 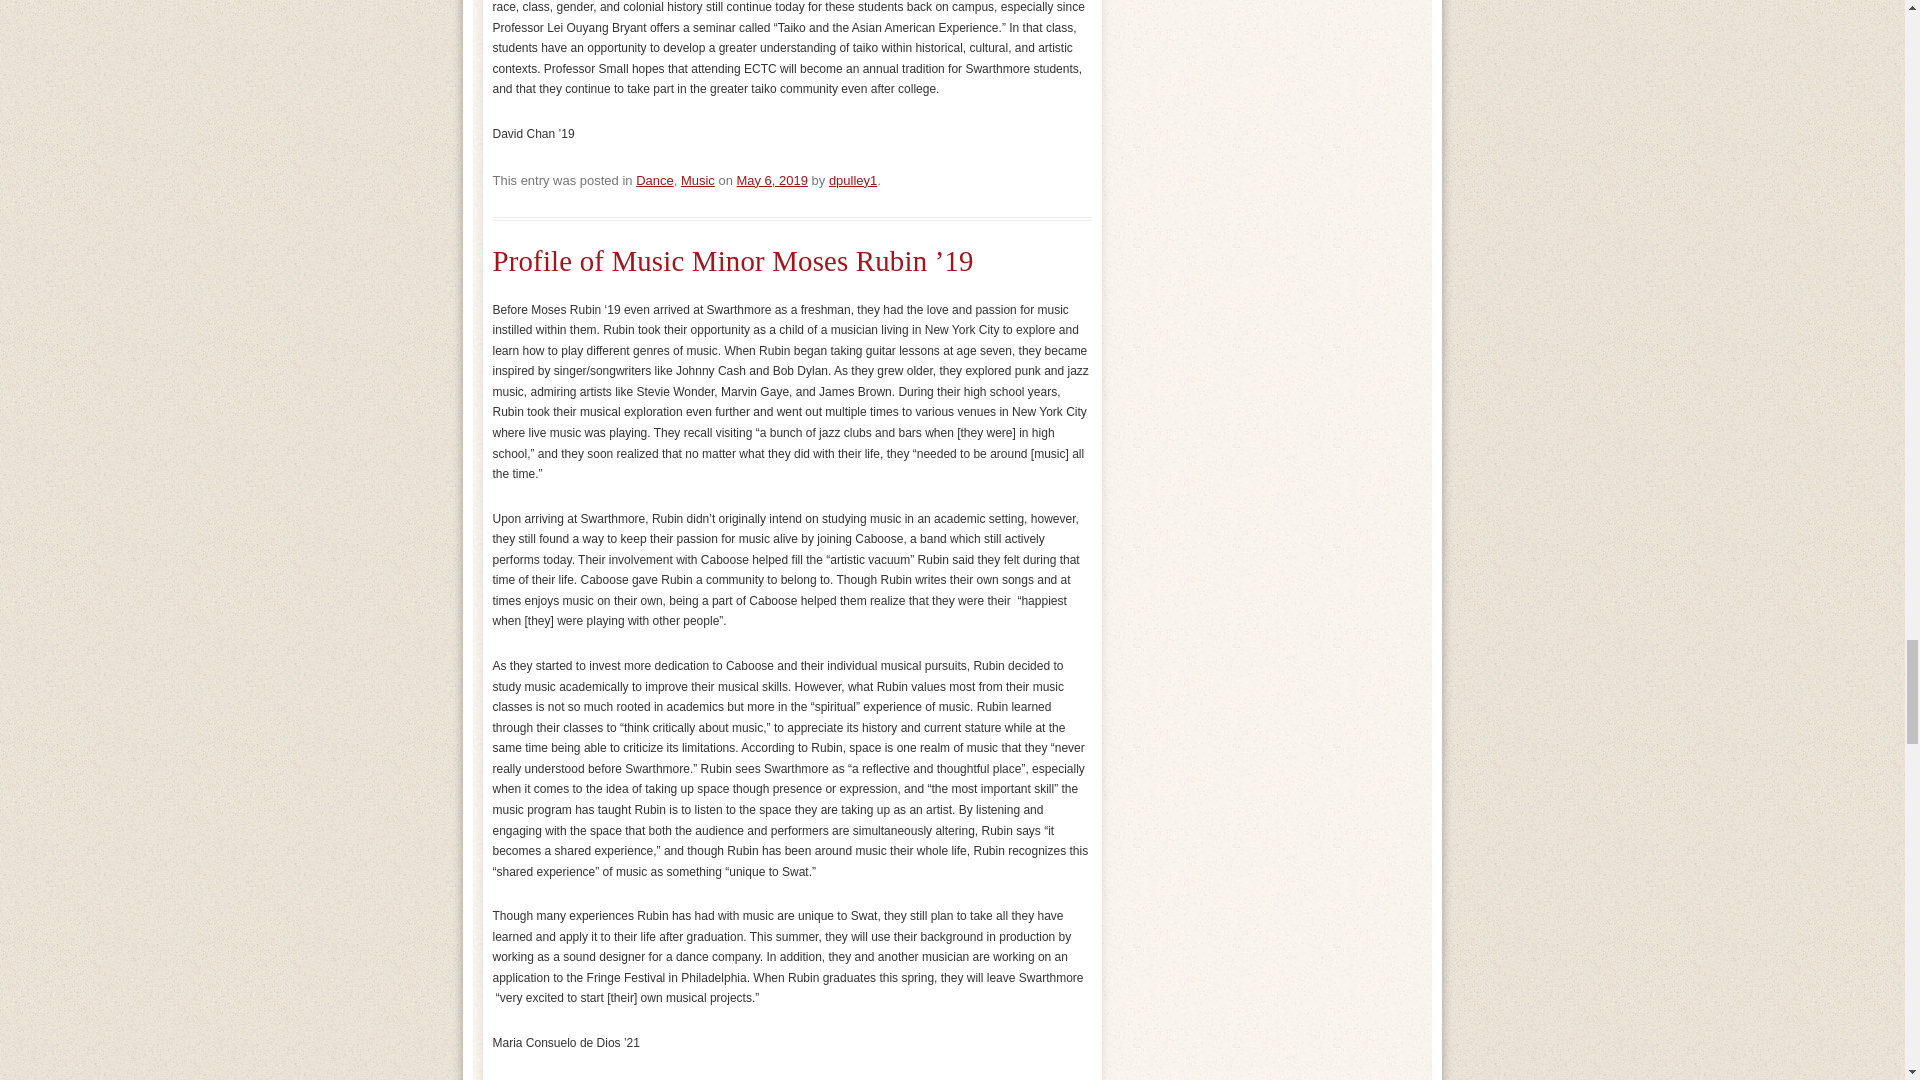 I want to click on dpulley1, so click(x=853, y=180).